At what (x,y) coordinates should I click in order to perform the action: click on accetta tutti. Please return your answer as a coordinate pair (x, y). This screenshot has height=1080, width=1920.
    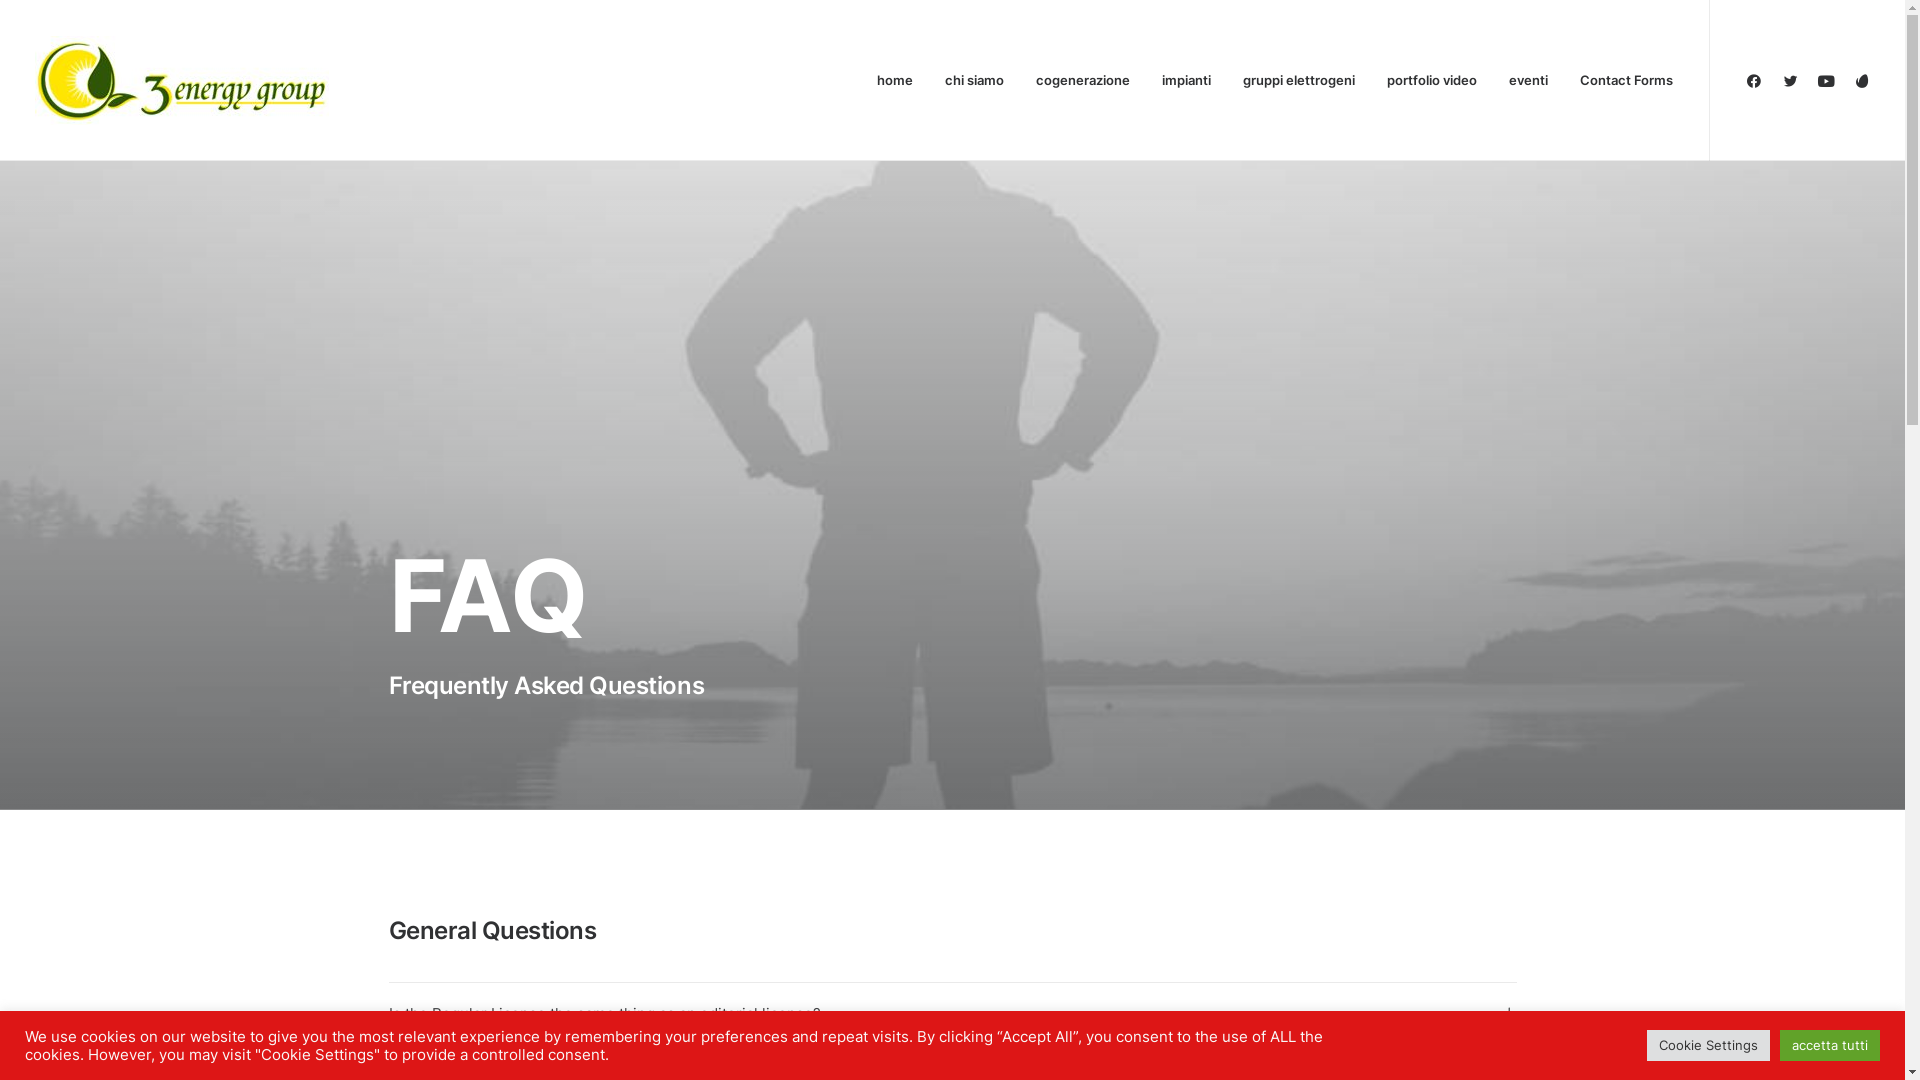
    Looking at the image, I should click on (1830, 1046).